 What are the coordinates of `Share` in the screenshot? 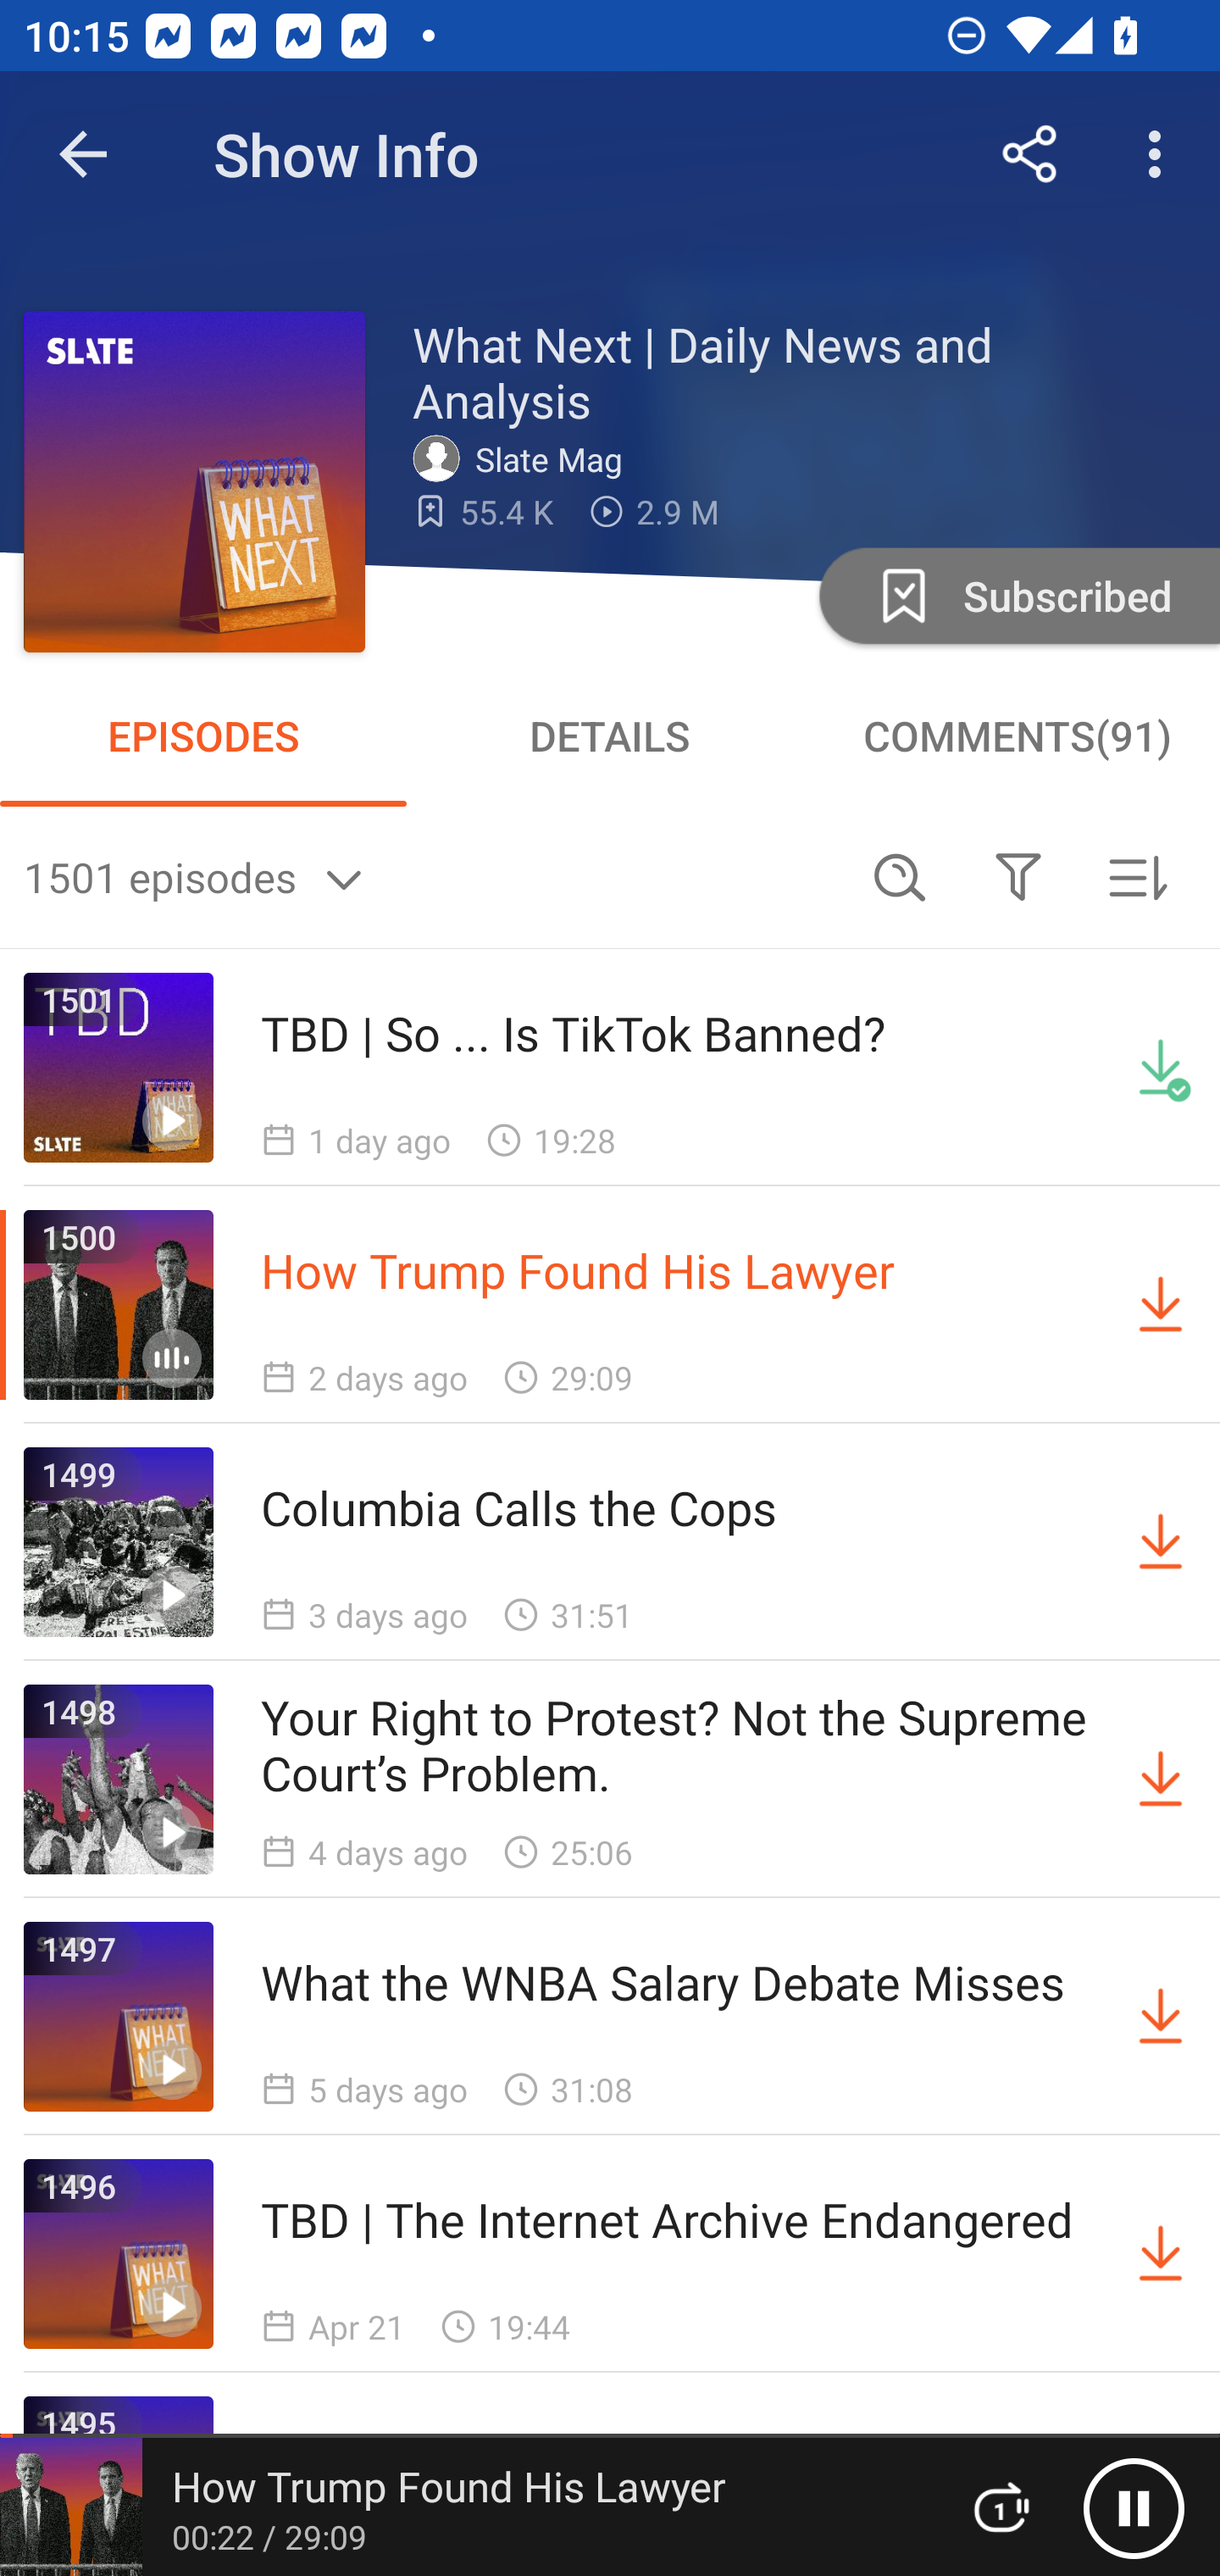 It's located at (1030, 154).